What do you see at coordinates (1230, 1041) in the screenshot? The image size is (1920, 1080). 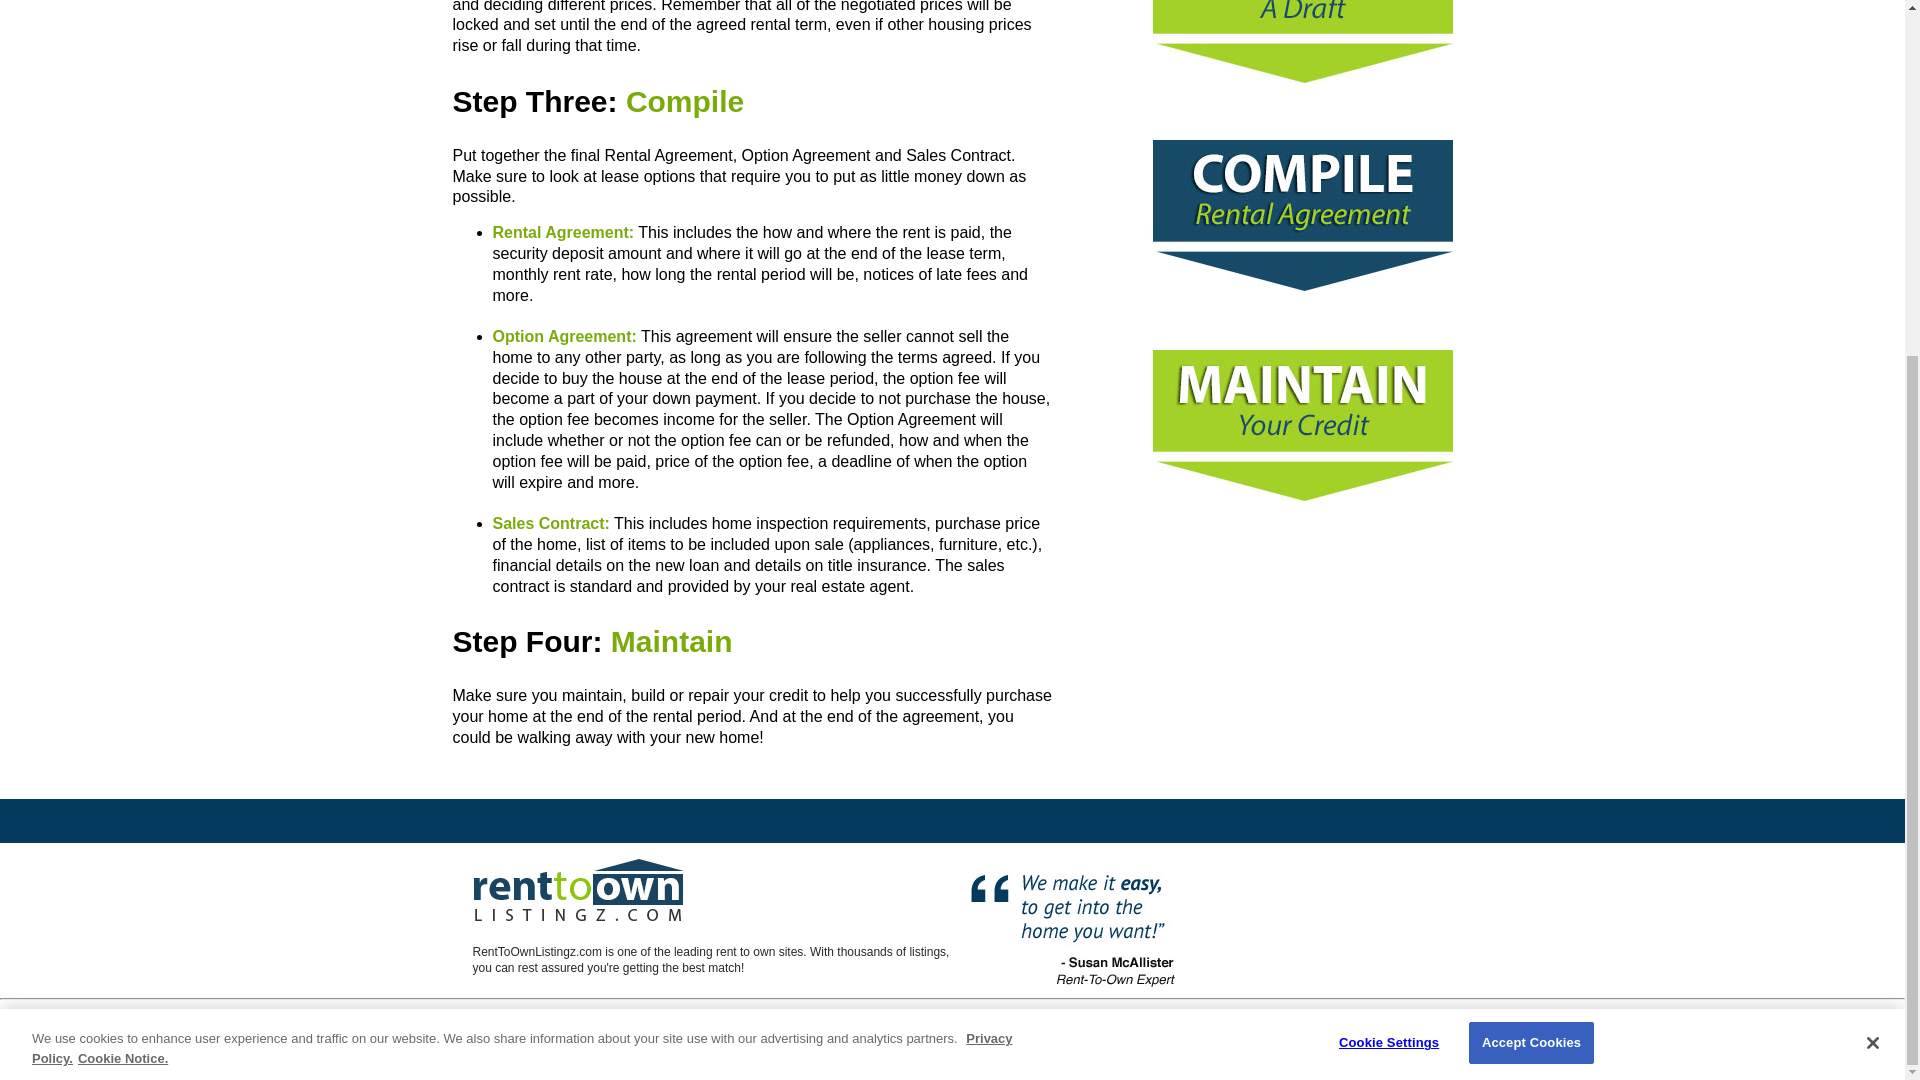 I see `Vulnerability Policy` at bounding box center [1230, 1041].